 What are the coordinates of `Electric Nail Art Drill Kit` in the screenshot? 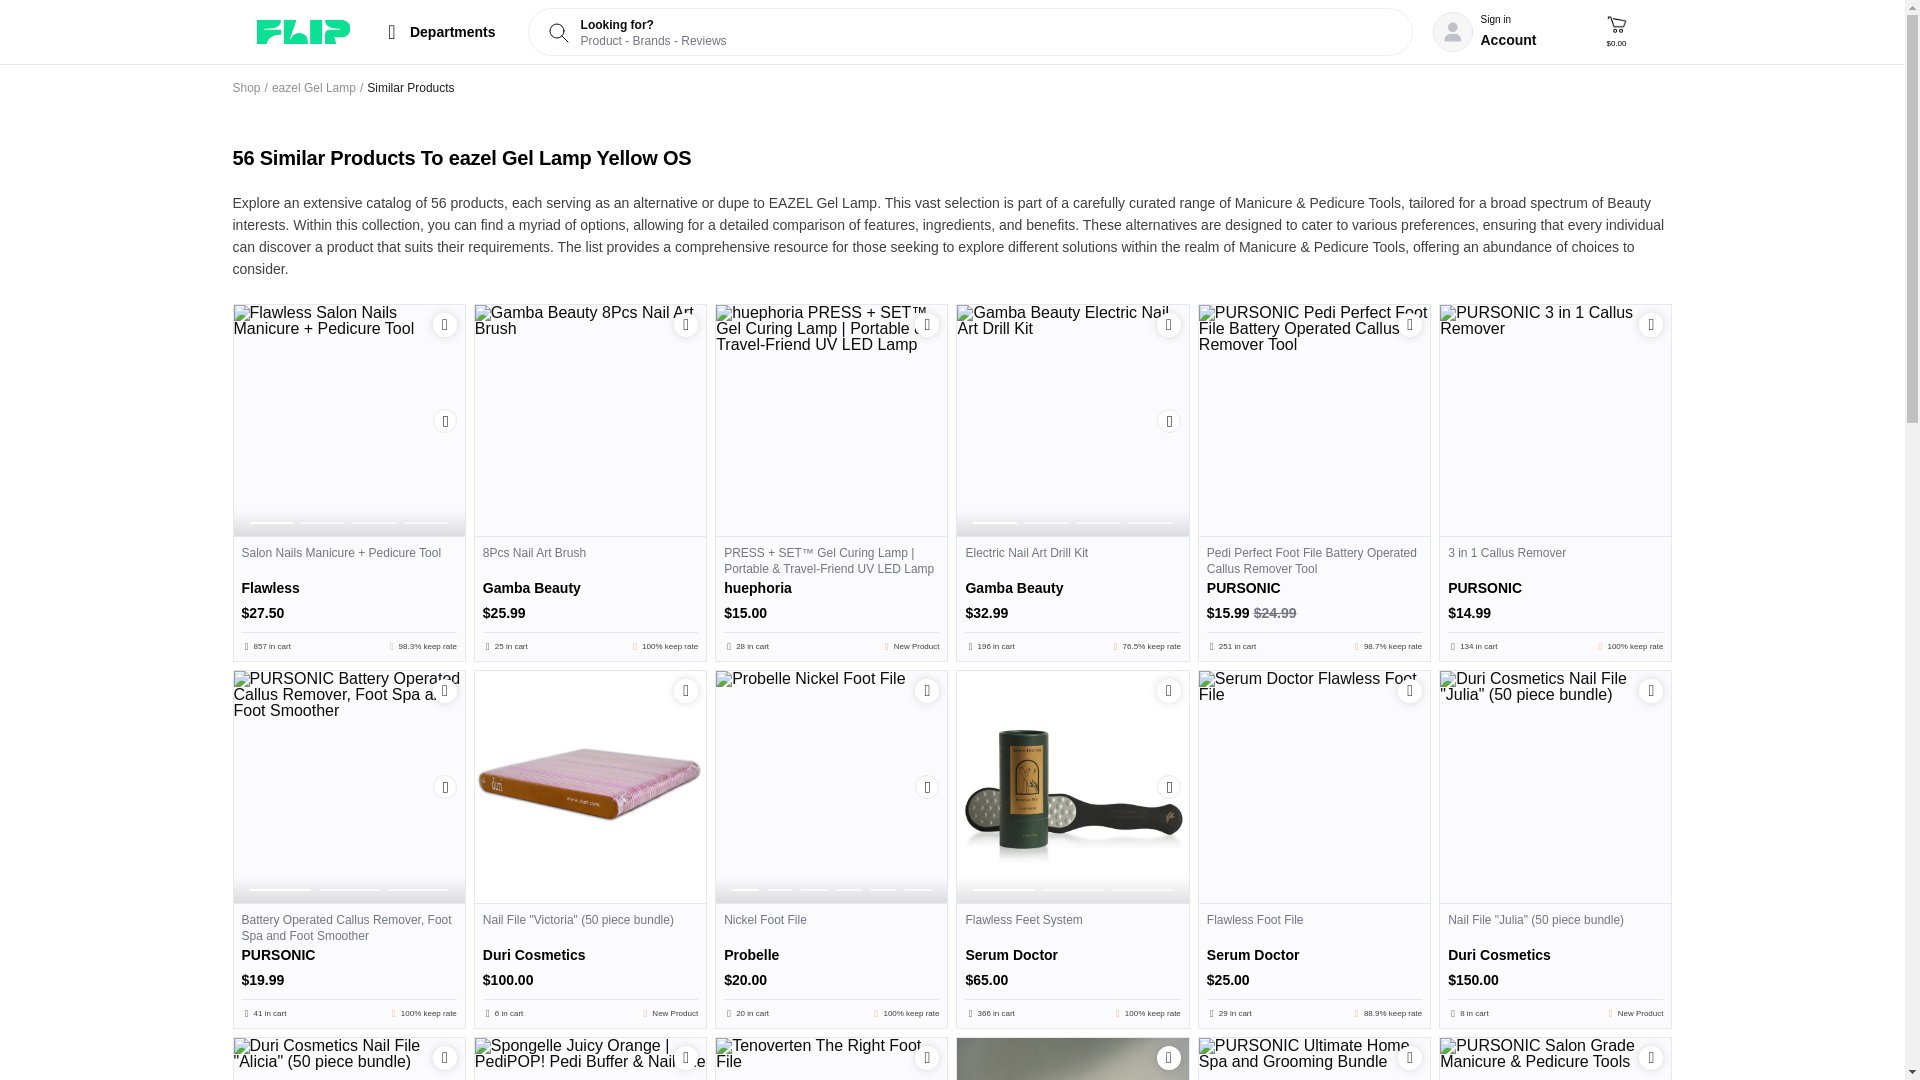 It's located at (1072, 598).